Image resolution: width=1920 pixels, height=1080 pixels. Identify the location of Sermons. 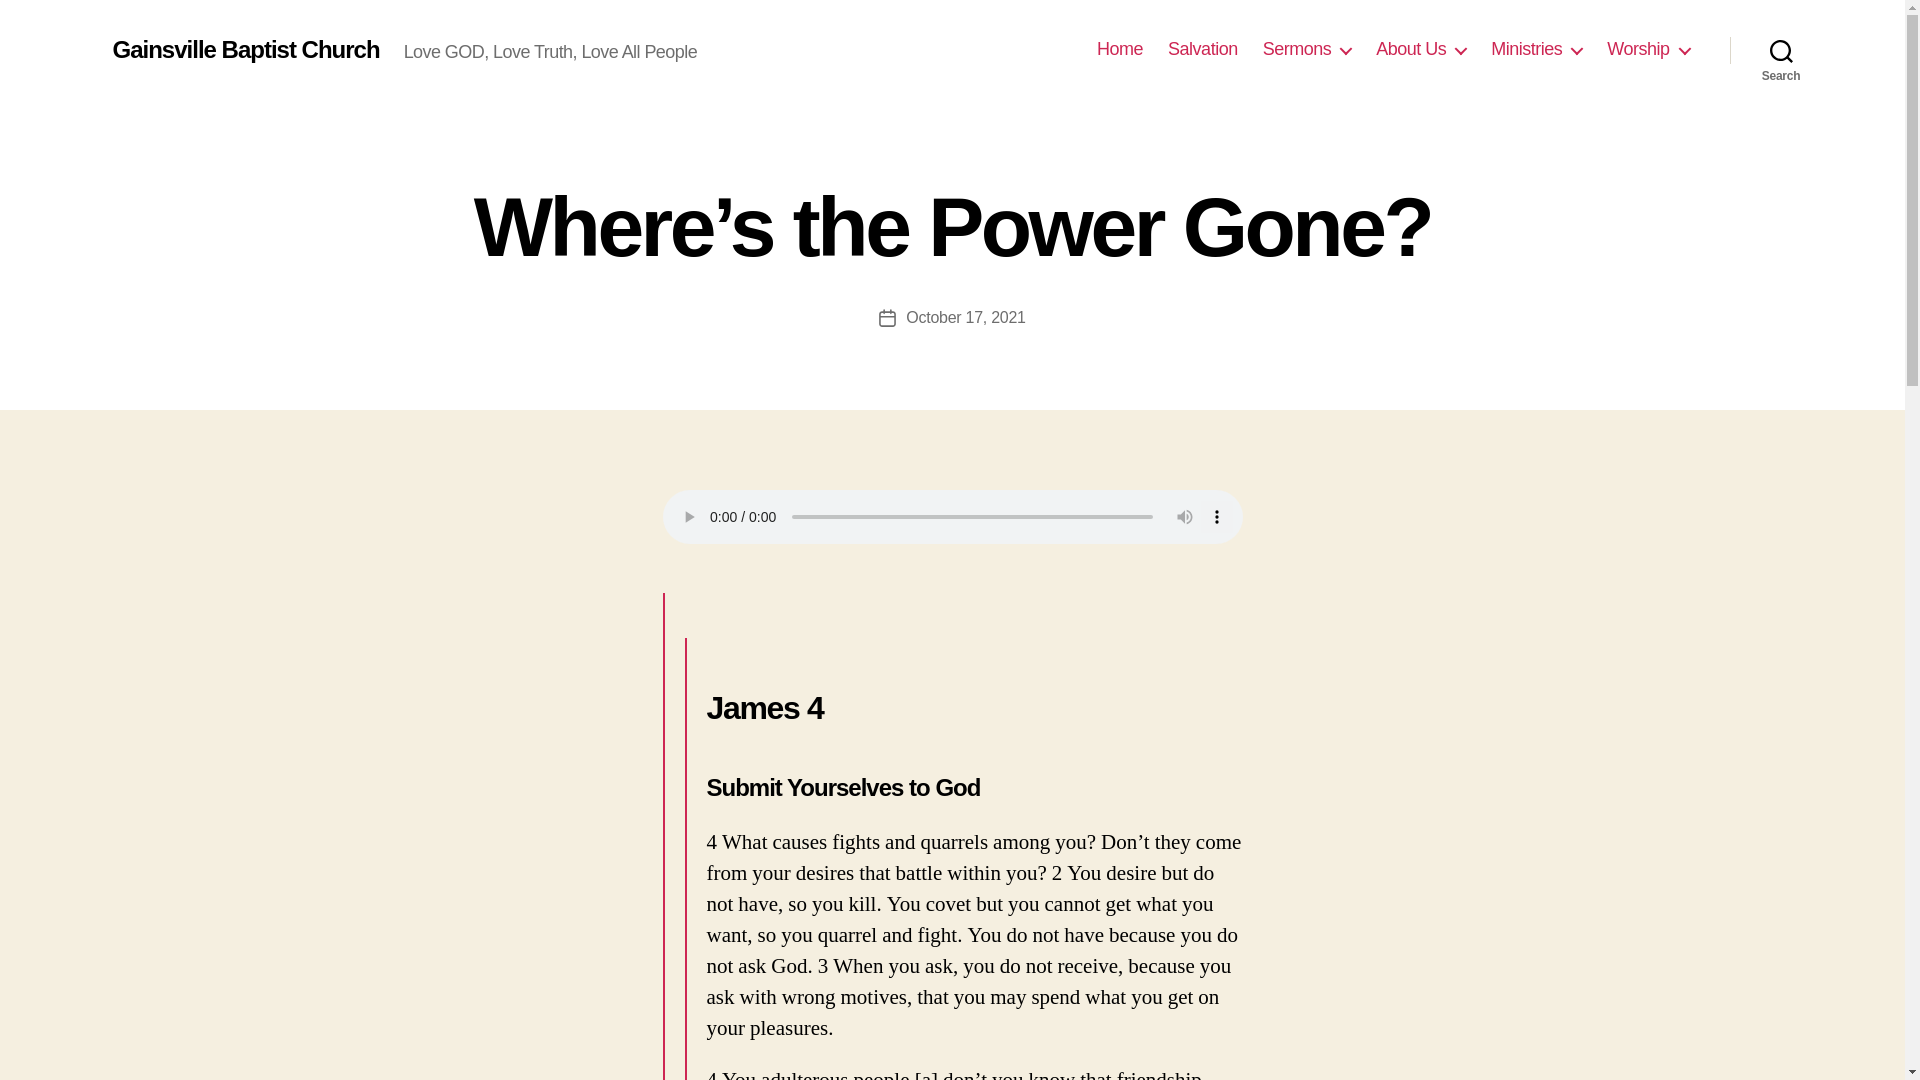
(1307, 49).